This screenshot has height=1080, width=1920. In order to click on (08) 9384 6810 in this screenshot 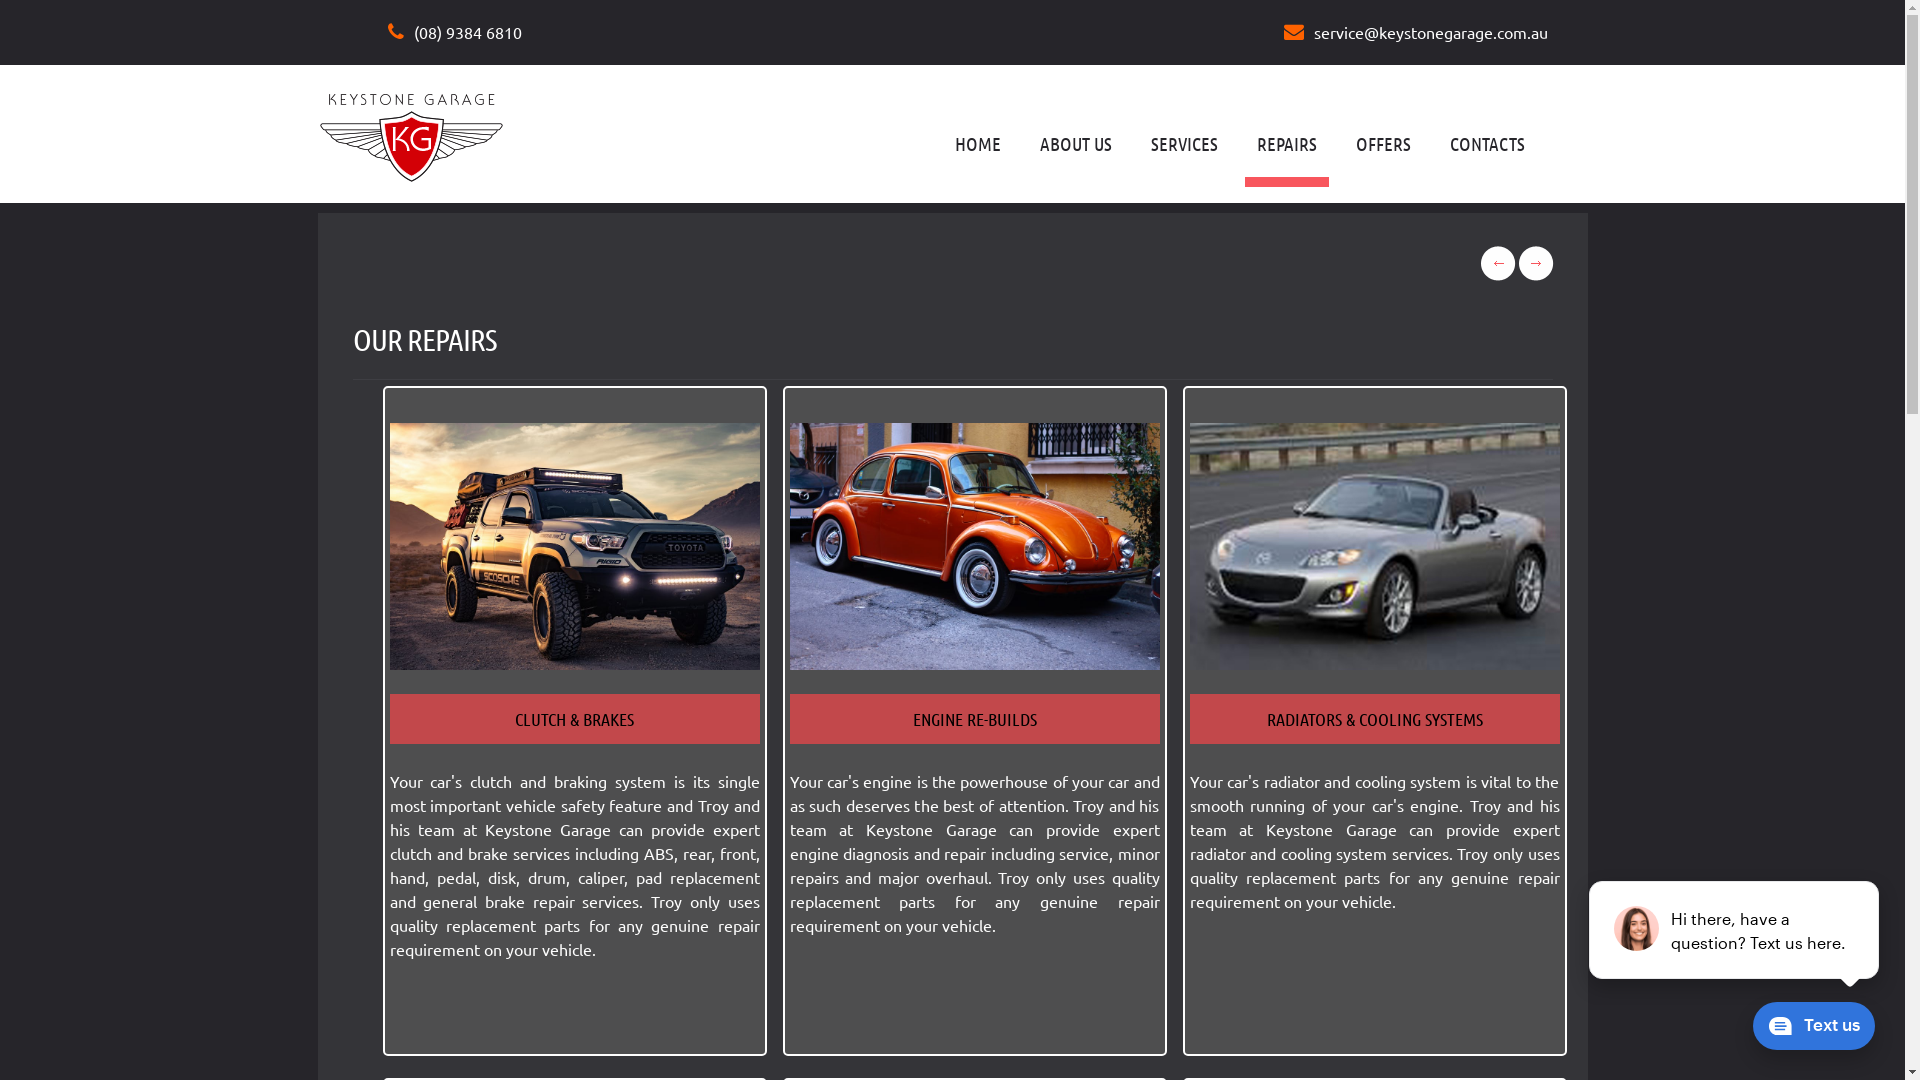, I will do `click(455, 32)`.